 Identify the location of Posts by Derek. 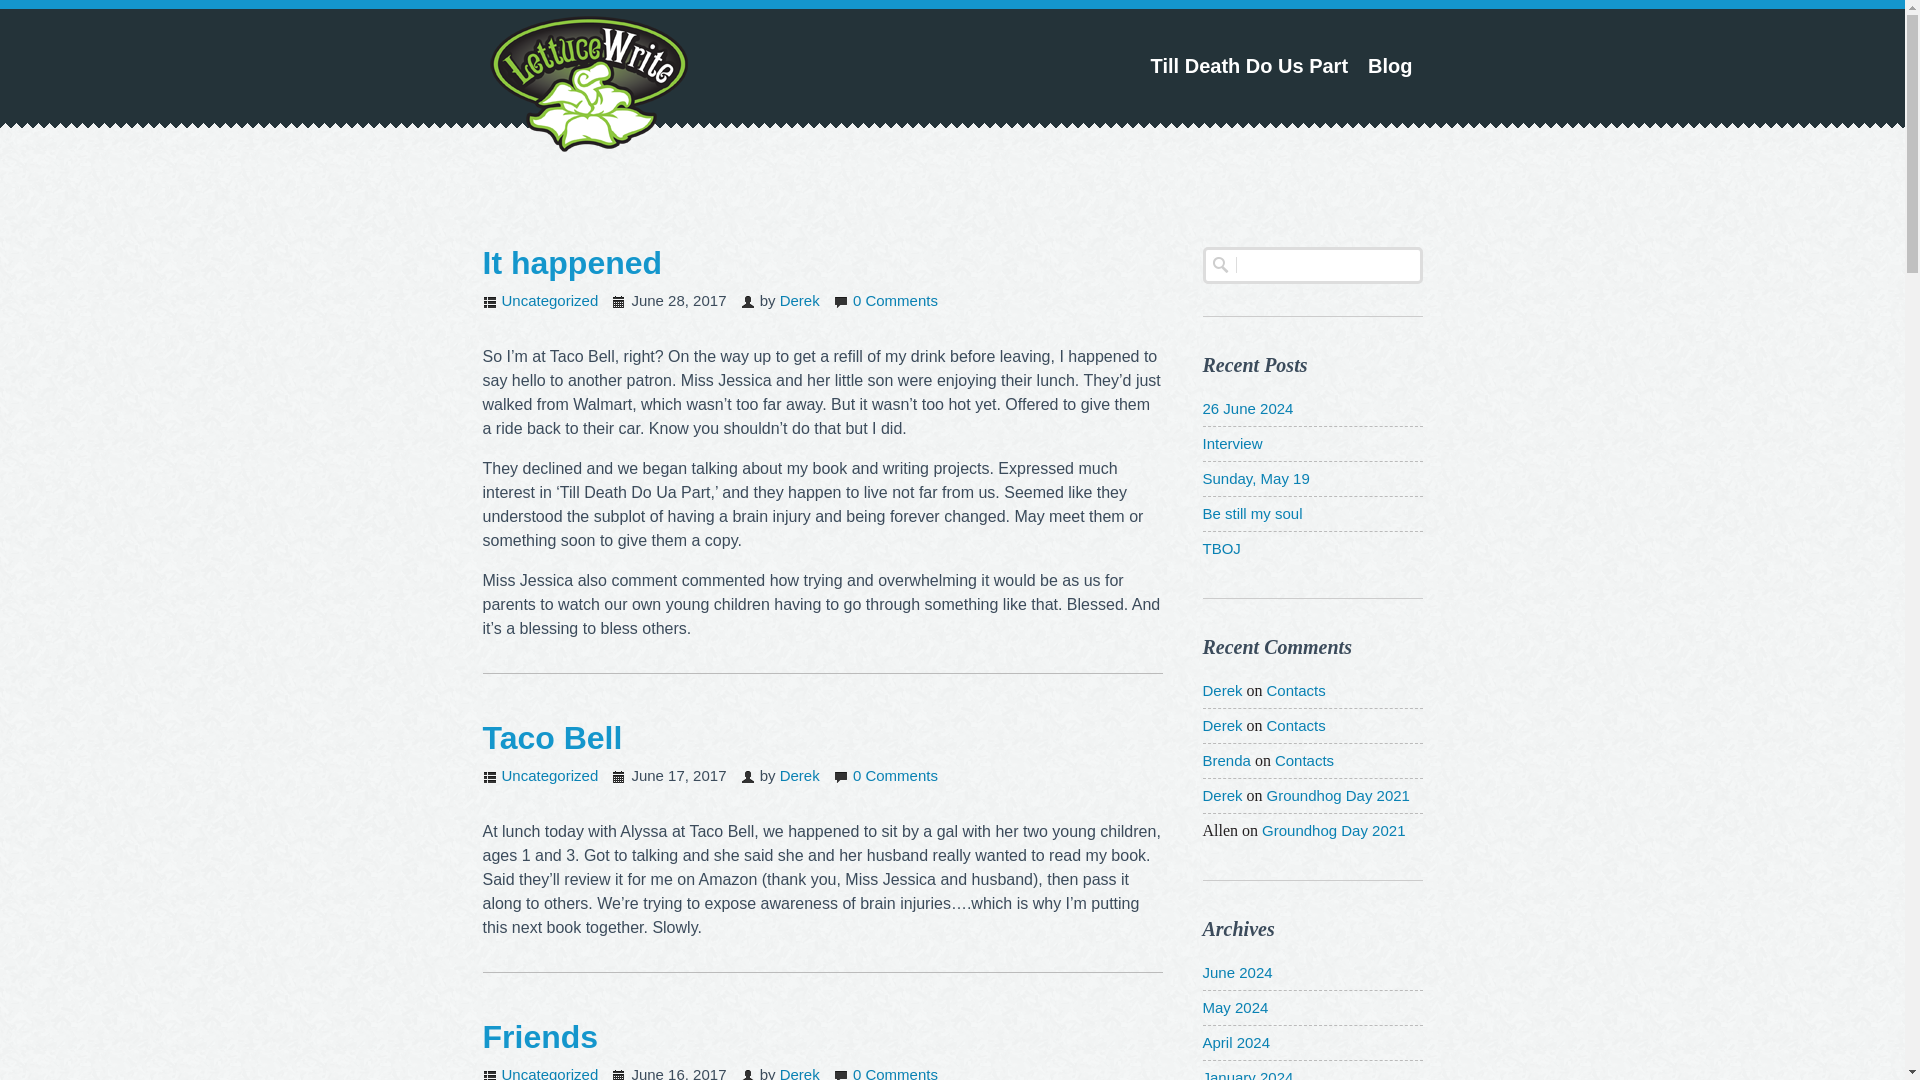
(799, 301).